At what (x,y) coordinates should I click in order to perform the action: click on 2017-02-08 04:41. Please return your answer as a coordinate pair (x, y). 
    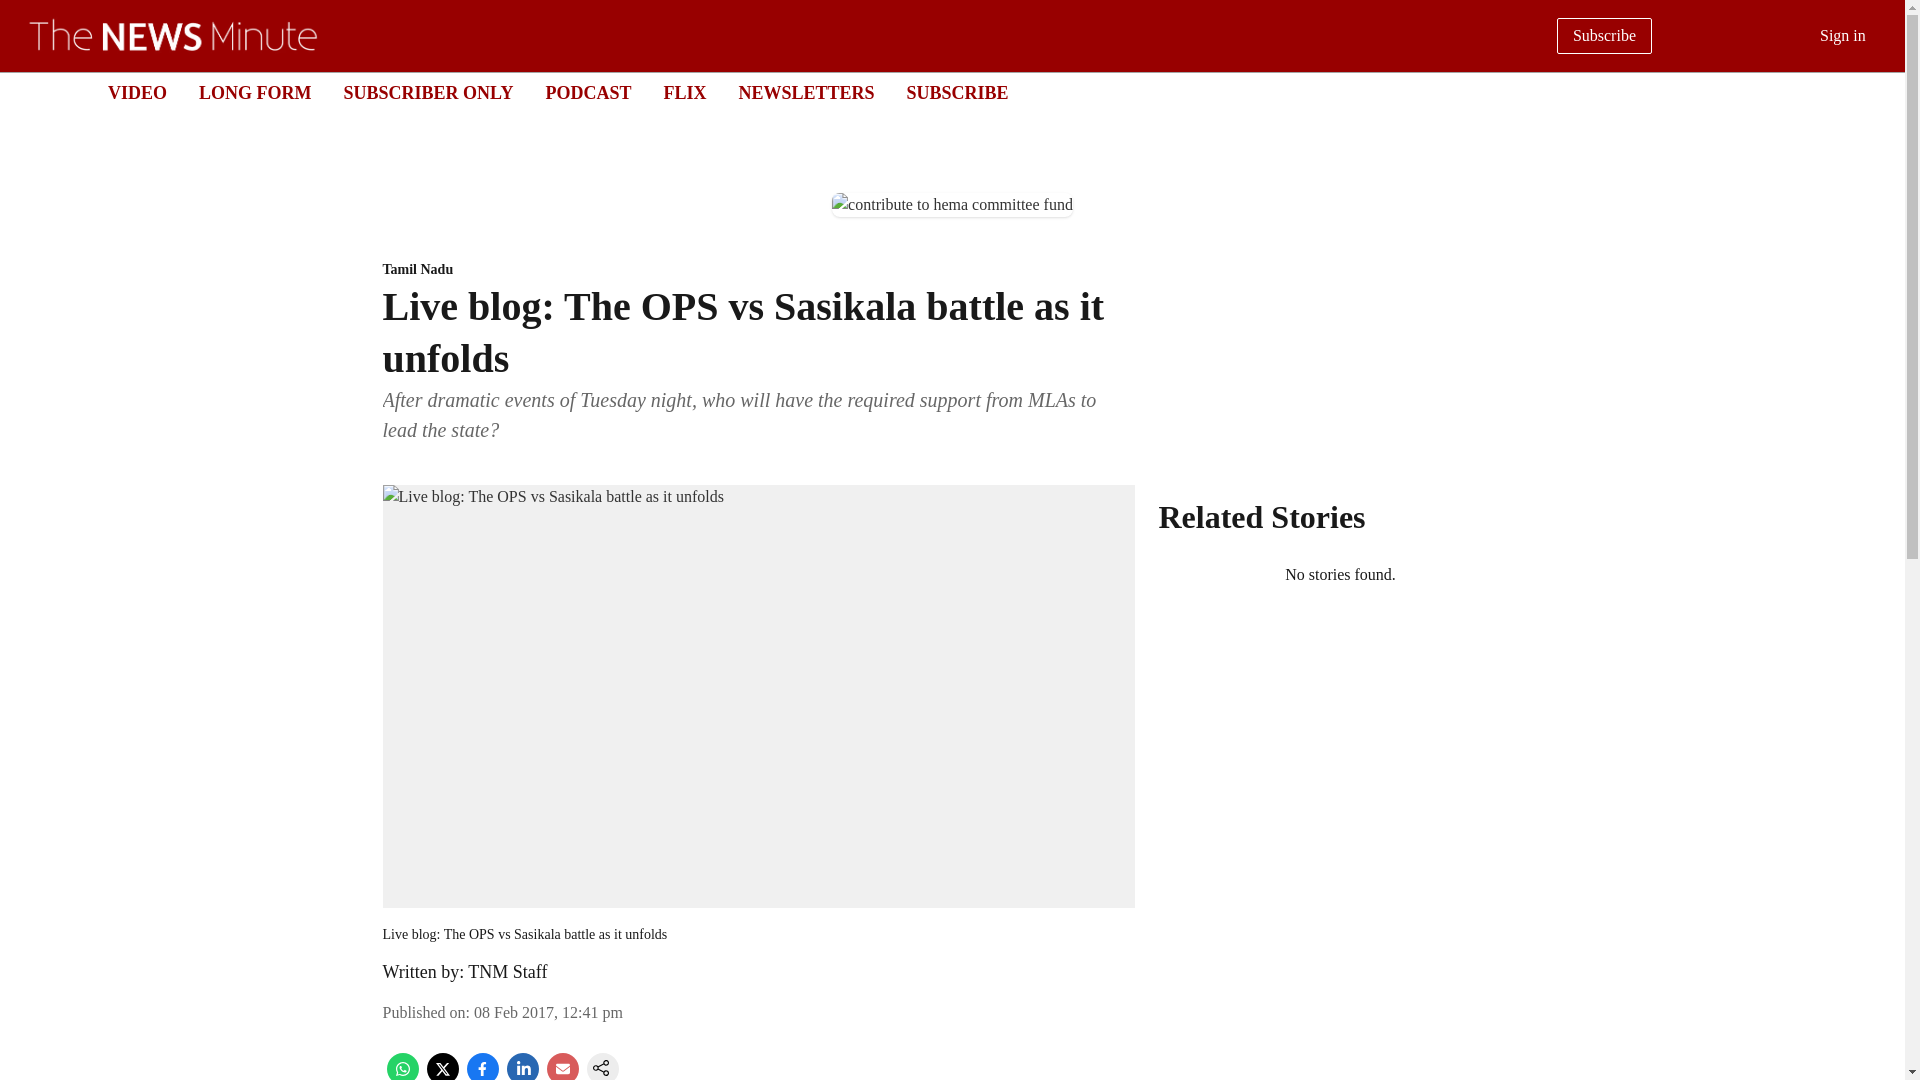
    Looking at the image, I should click on (548, 1012).